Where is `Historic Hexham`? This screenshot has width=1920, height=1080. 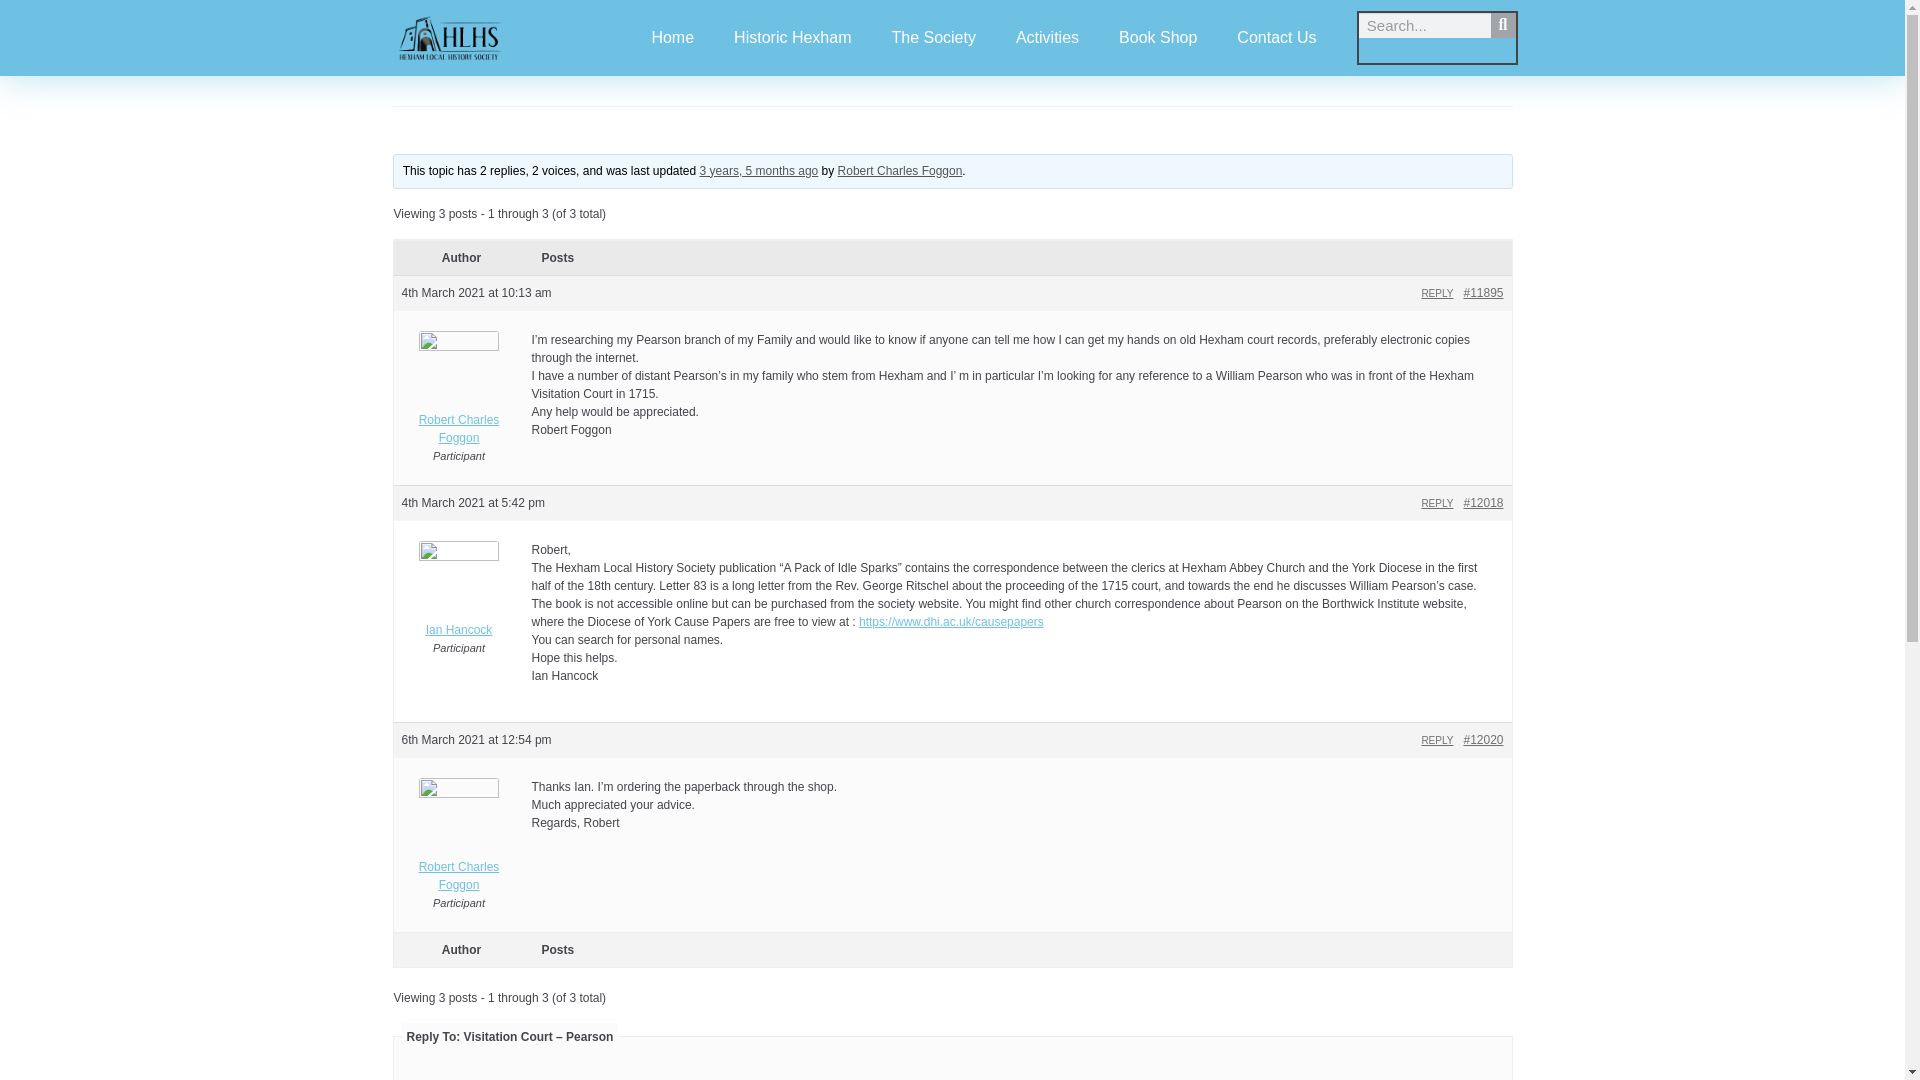 Historic Hexham is located at coordinates (792, 38).